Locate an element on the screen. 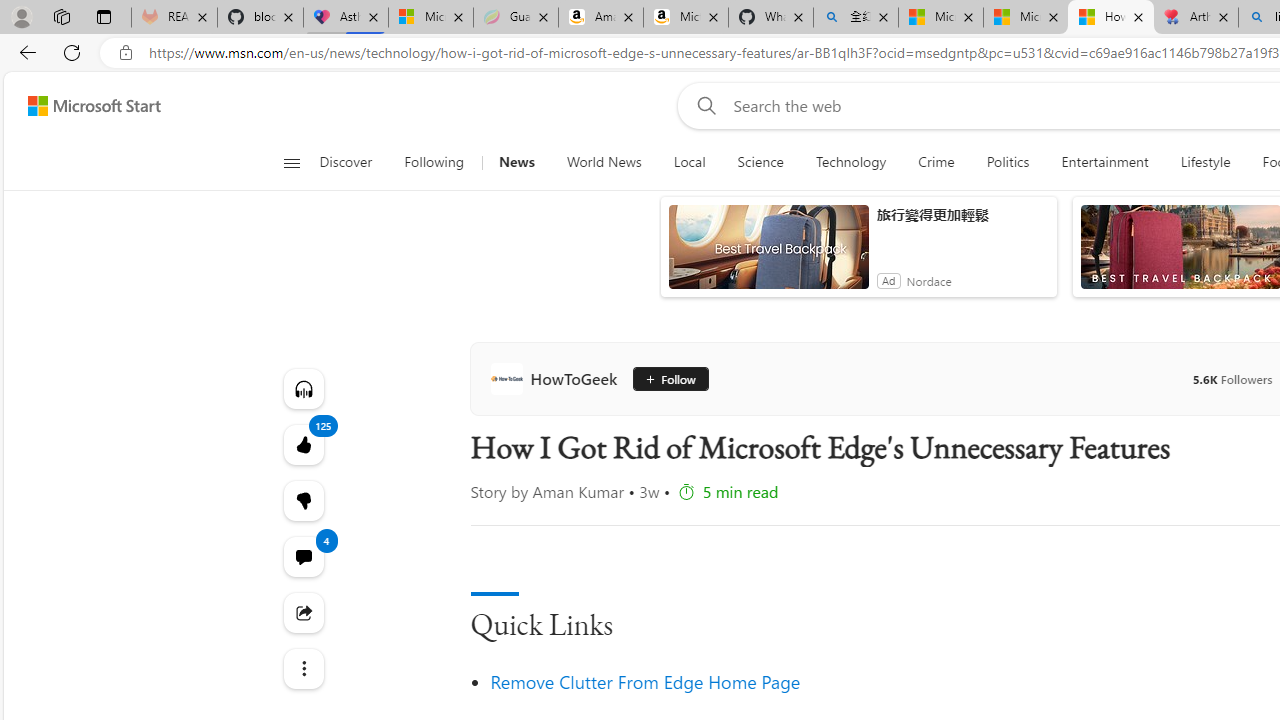 This screenshot has width=1280, height=720. Share this story is located at coordinates (302, 612).